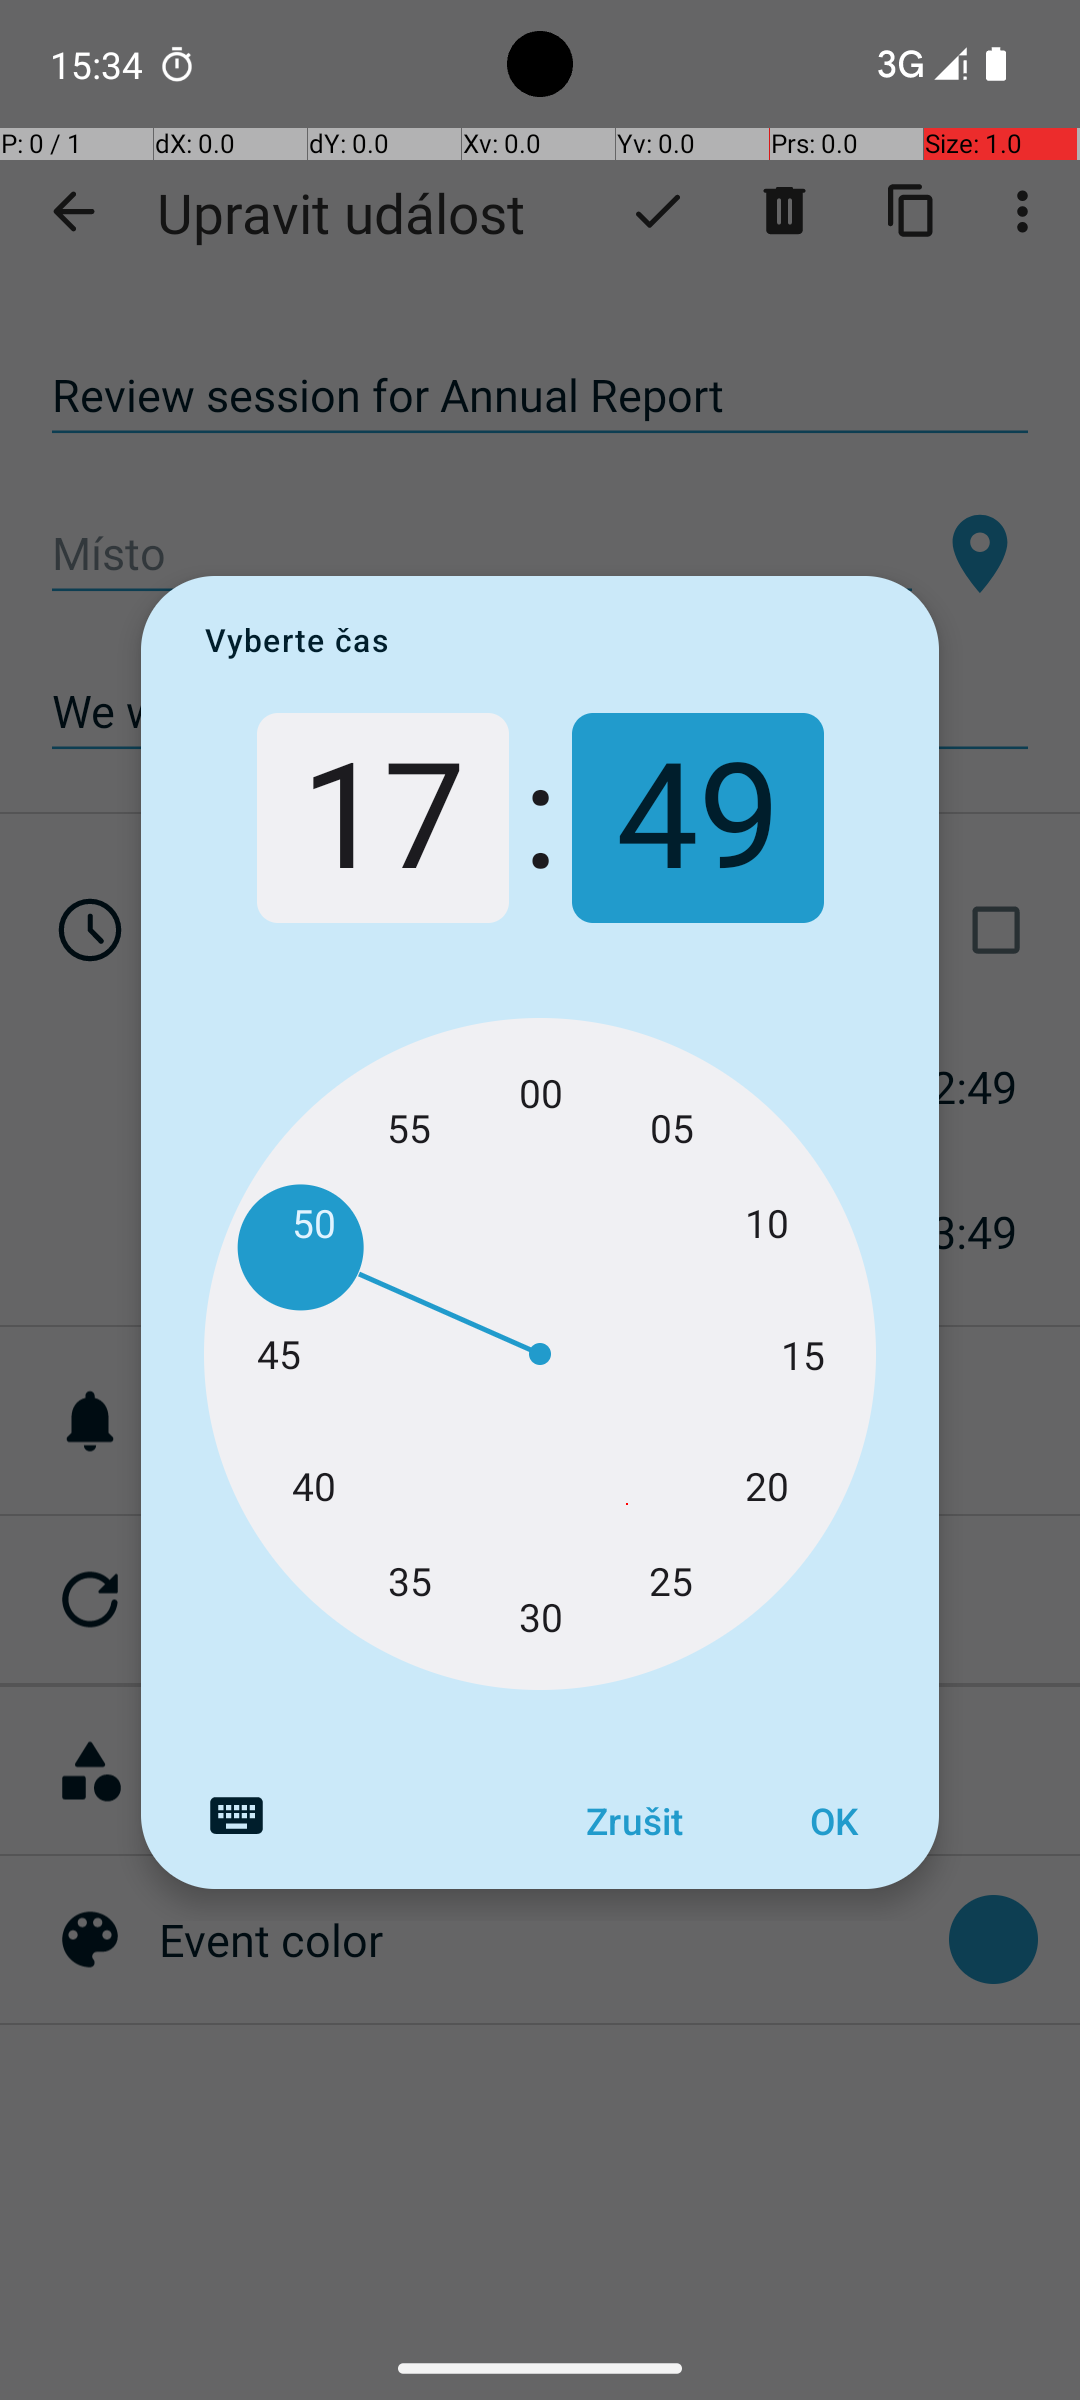 The image size is (1080, 2400). Describe the element at coordinates (698, 818) in the screenshot. I see `49` at that location.